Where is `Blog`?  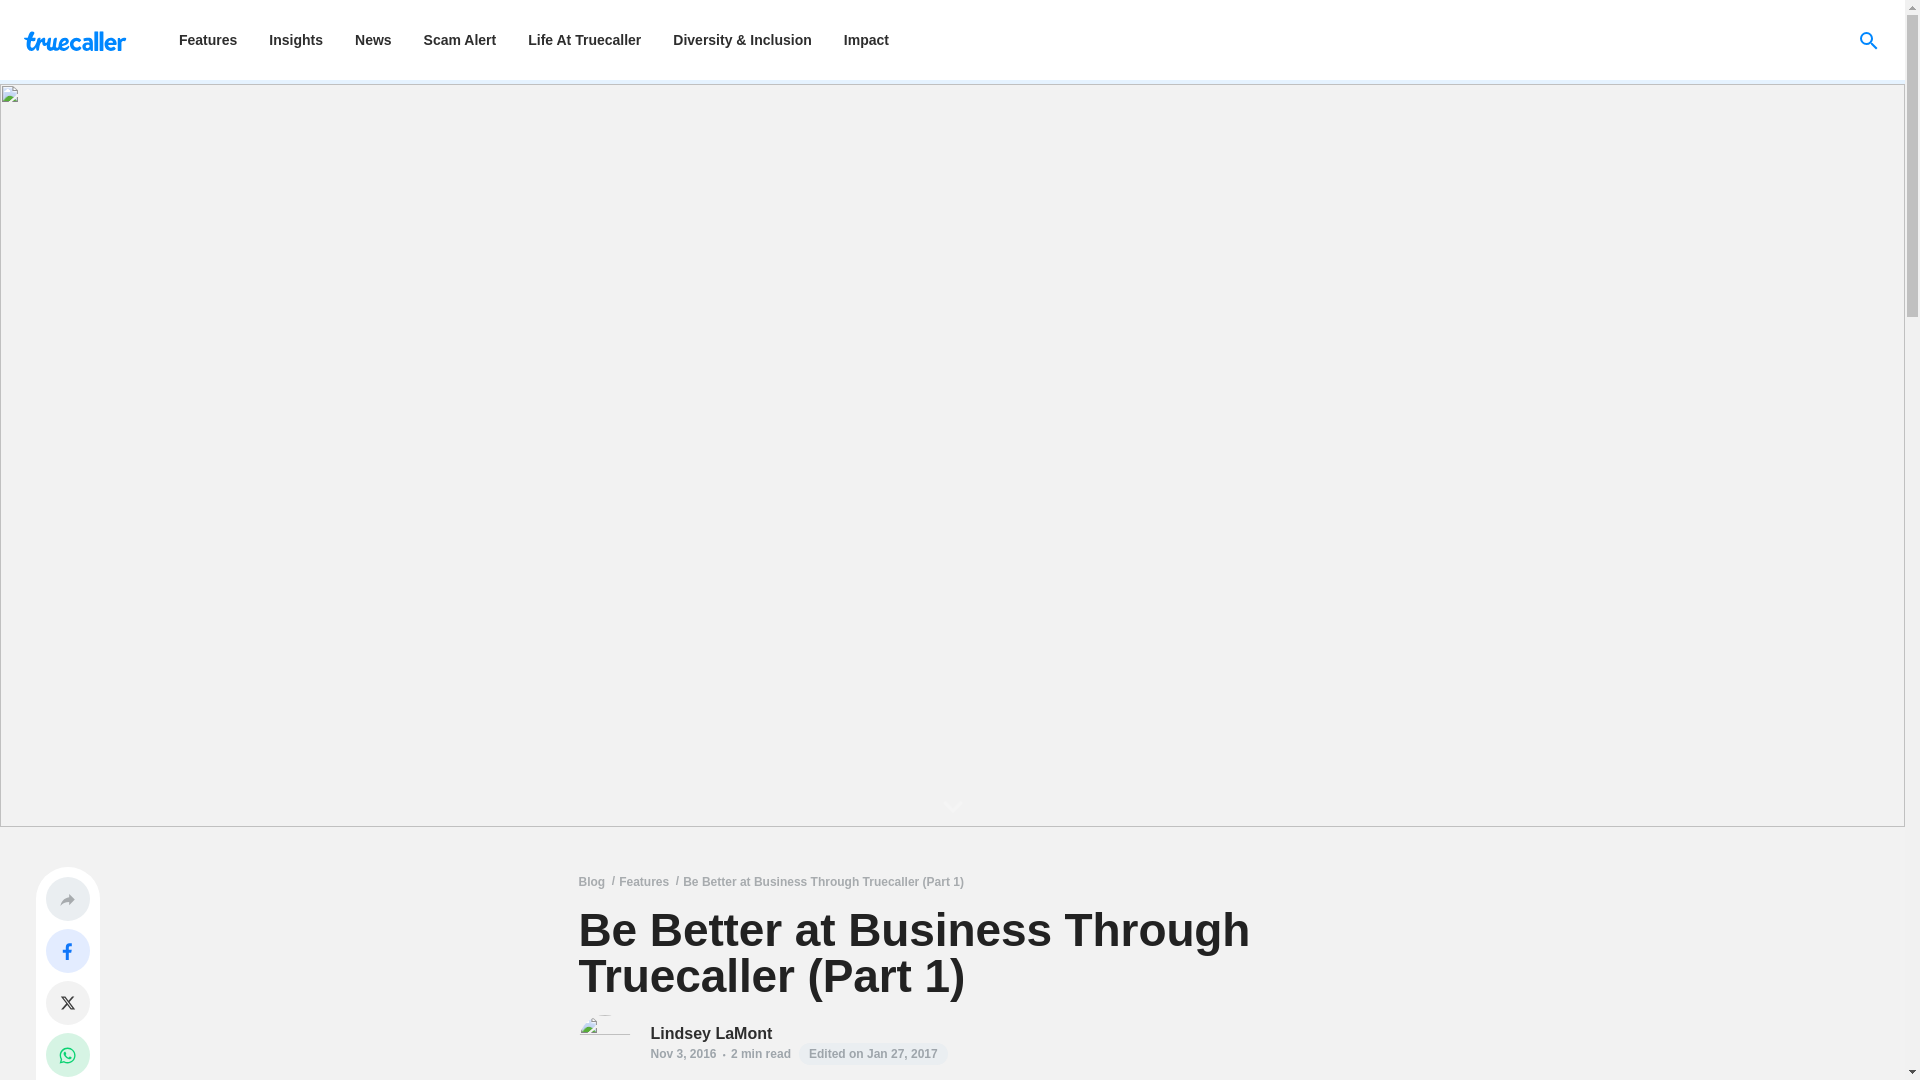
Blog is located at coordinates (590, 881).